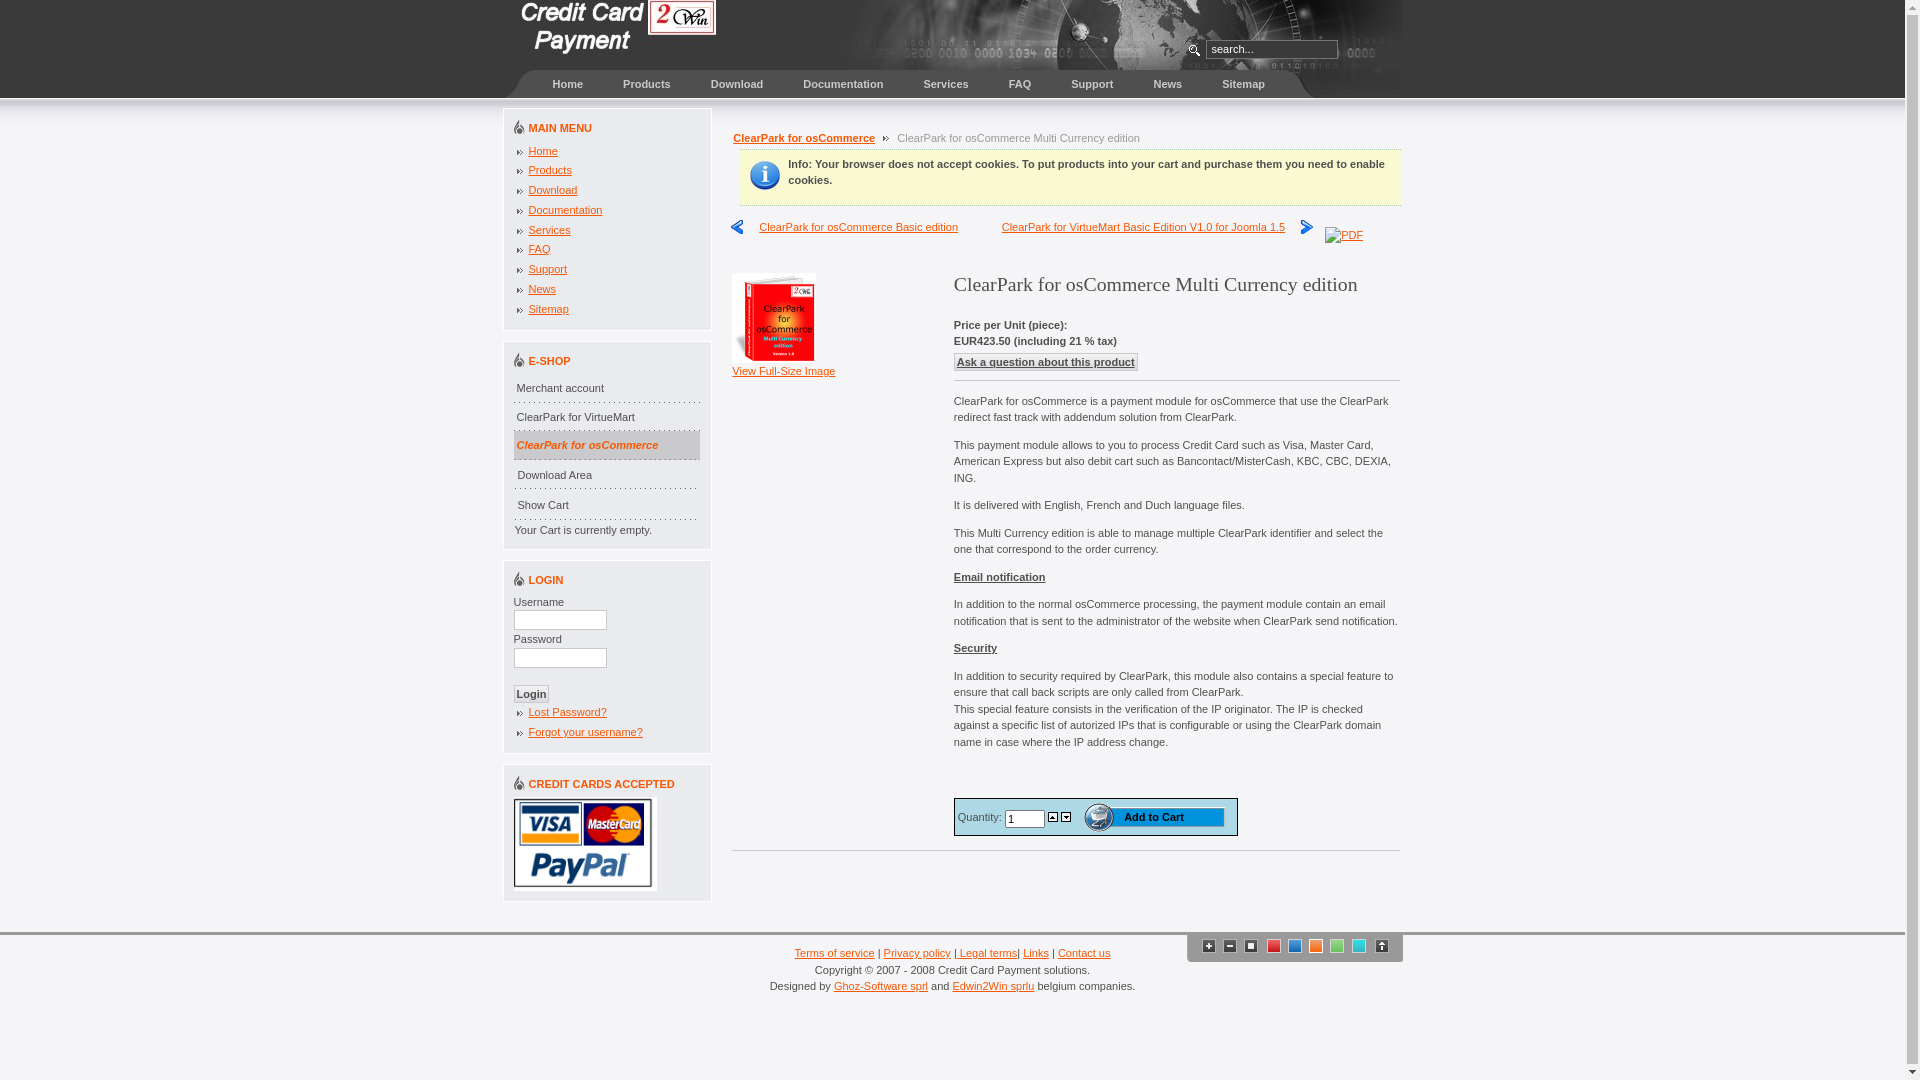 The image size is (1920, 1080). Describe the element at coordinates (607, 388) in the screenshot. I see `Merchant account` at that location.